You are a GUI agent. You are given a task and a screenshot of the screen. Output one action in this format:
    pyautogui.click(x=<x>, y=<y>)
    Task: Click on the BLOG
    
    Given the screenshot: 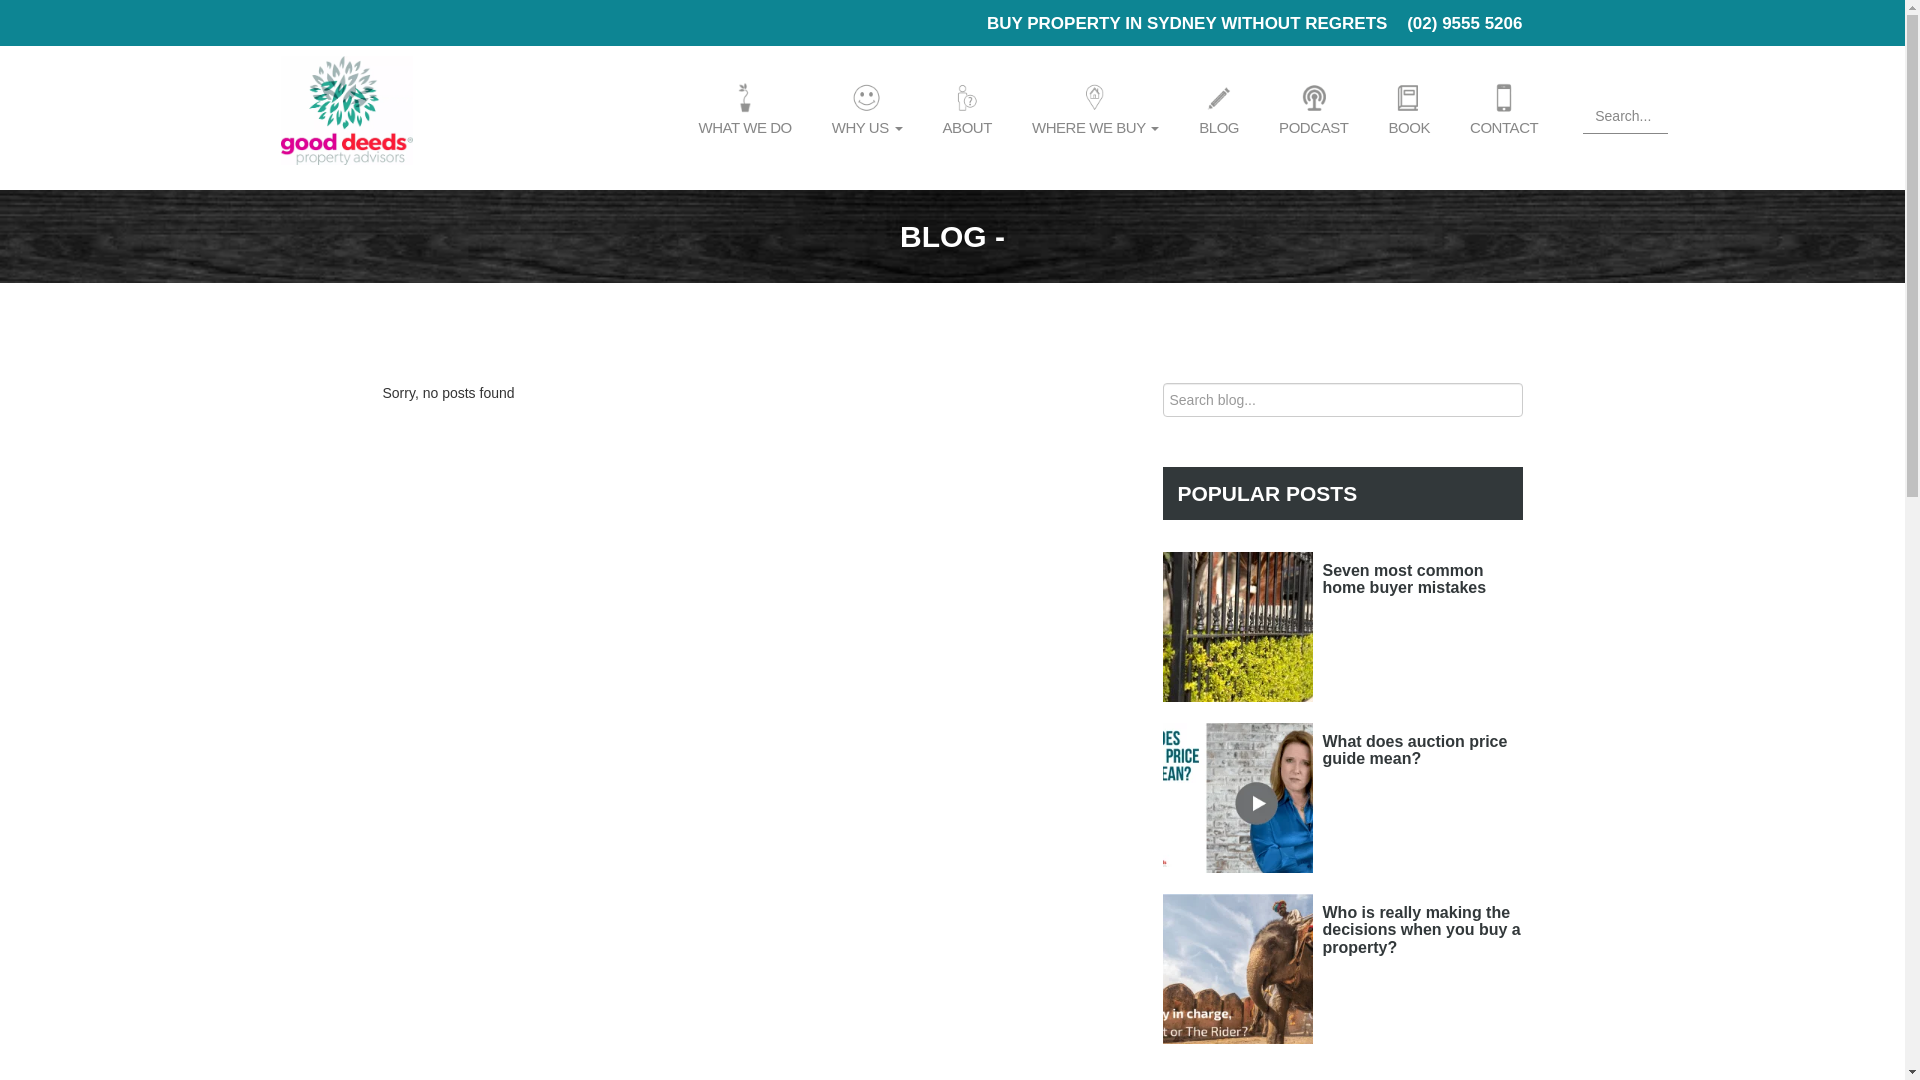 What is the action you would take?
    pyautogui.click(x=1219, y=110)
    